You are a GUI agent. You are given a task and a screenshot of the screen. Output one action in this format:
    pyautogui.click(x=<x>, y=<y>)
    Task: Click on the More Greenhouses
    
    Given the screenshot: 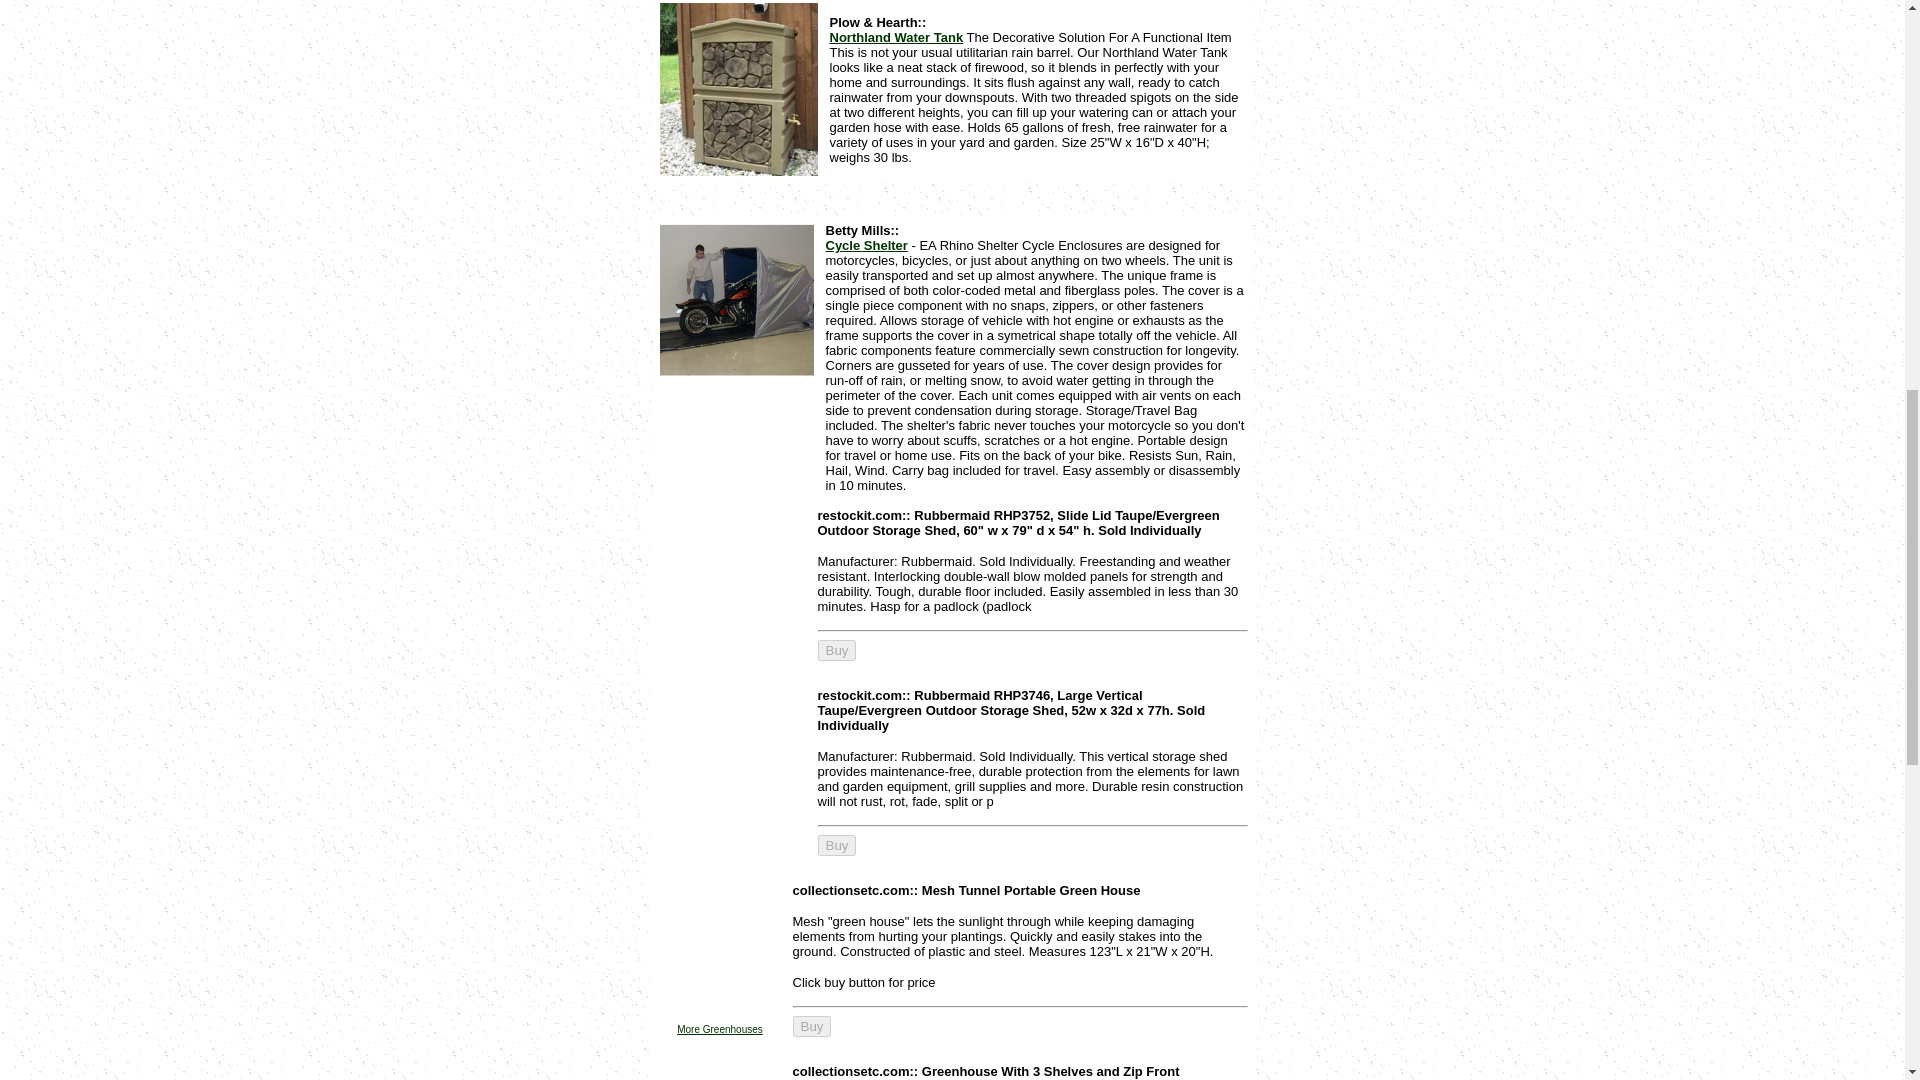 What is the action you would take?
    pyautogui.click(x=720, y=1028)
    